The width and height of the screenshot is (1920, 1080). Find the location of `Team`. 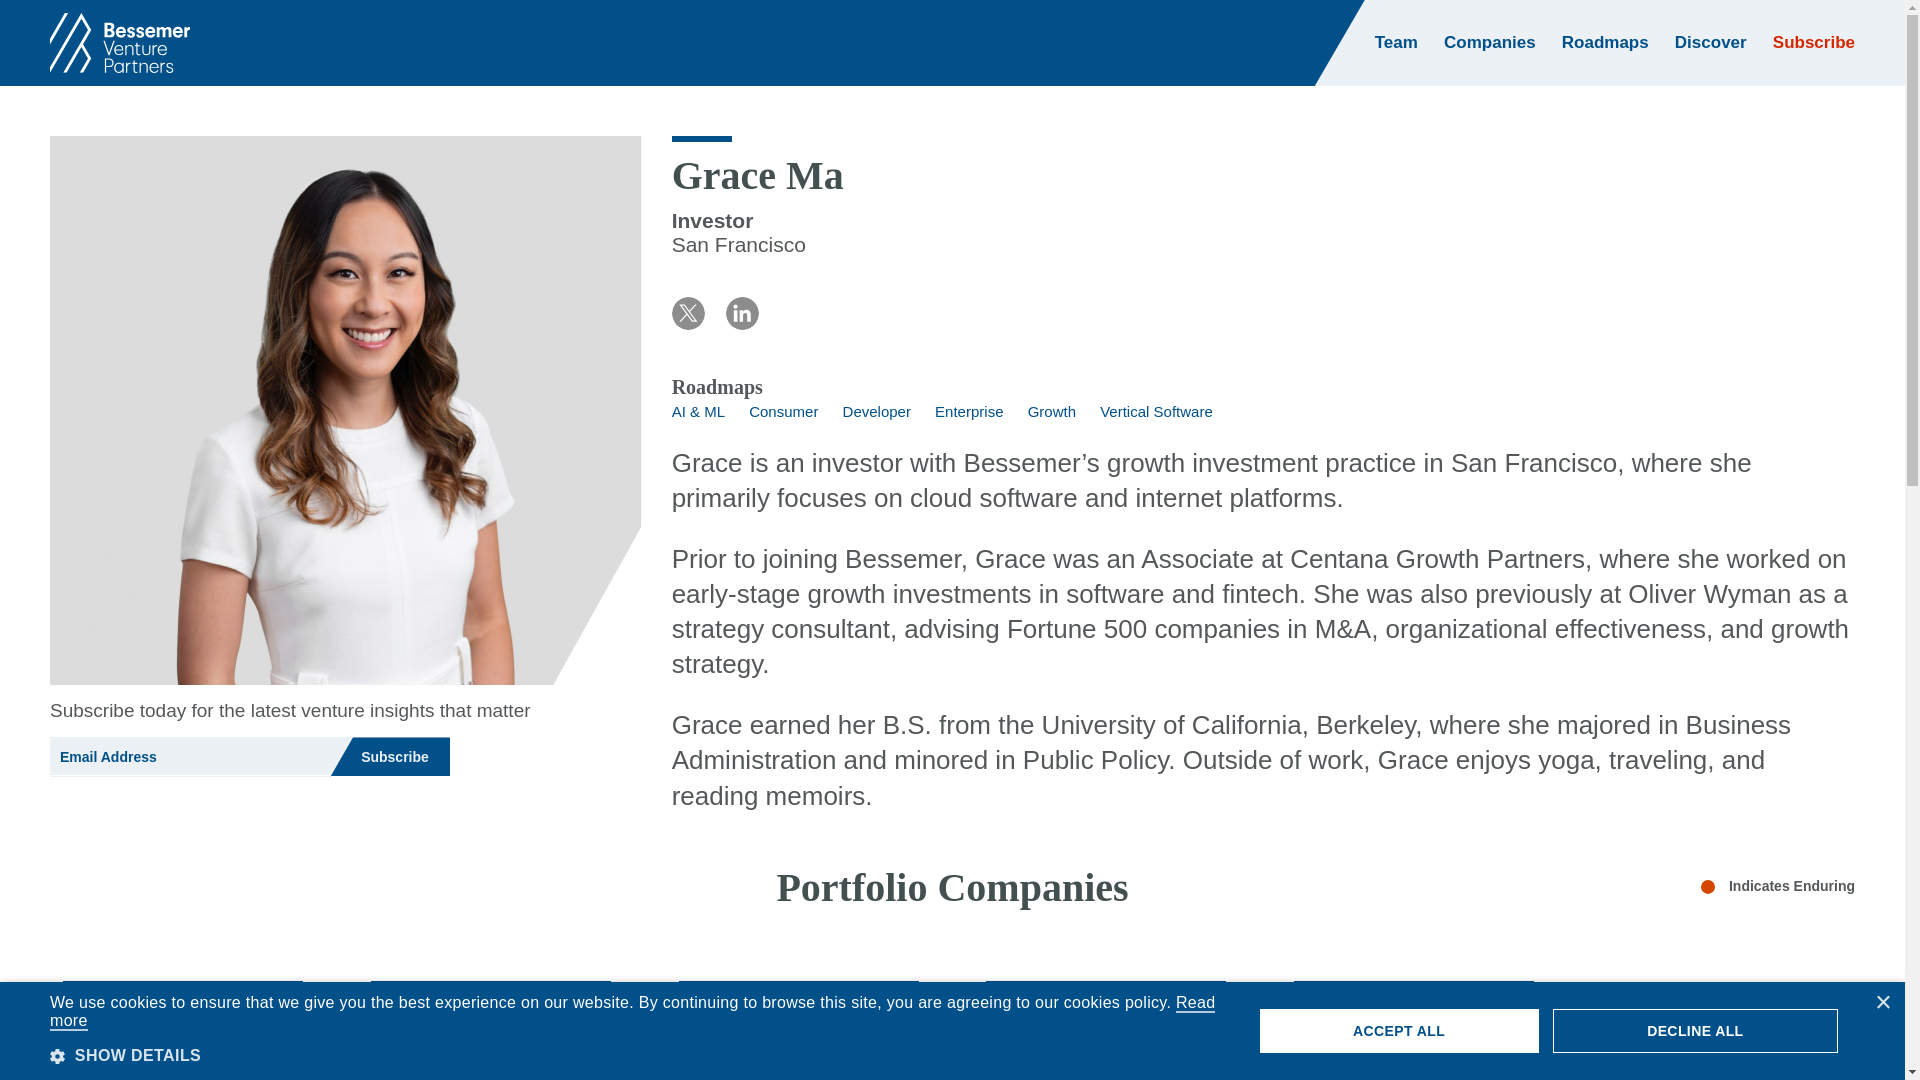

Team is located at coordinates (1396, 42).